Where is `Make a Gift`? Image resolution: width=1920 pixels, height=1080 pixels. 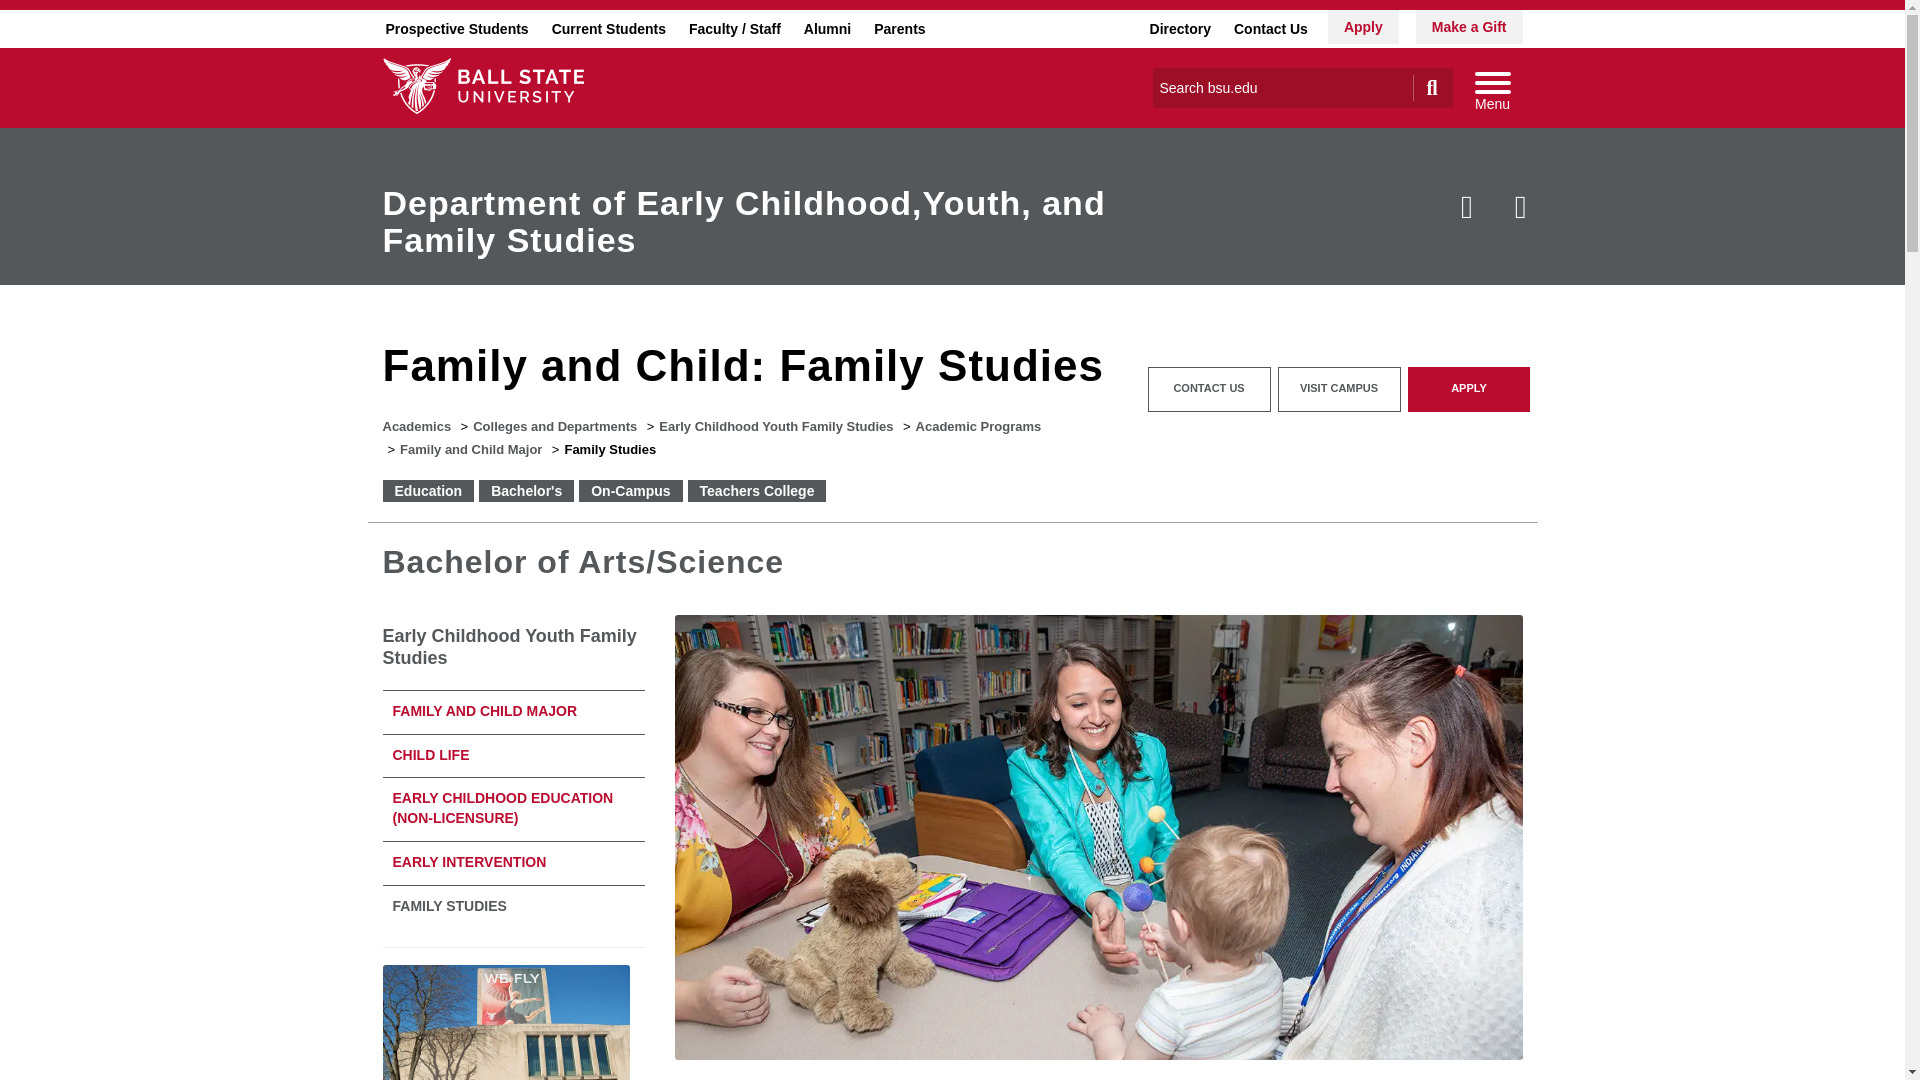
Make a Gift is located at coordinates (1469, 26).